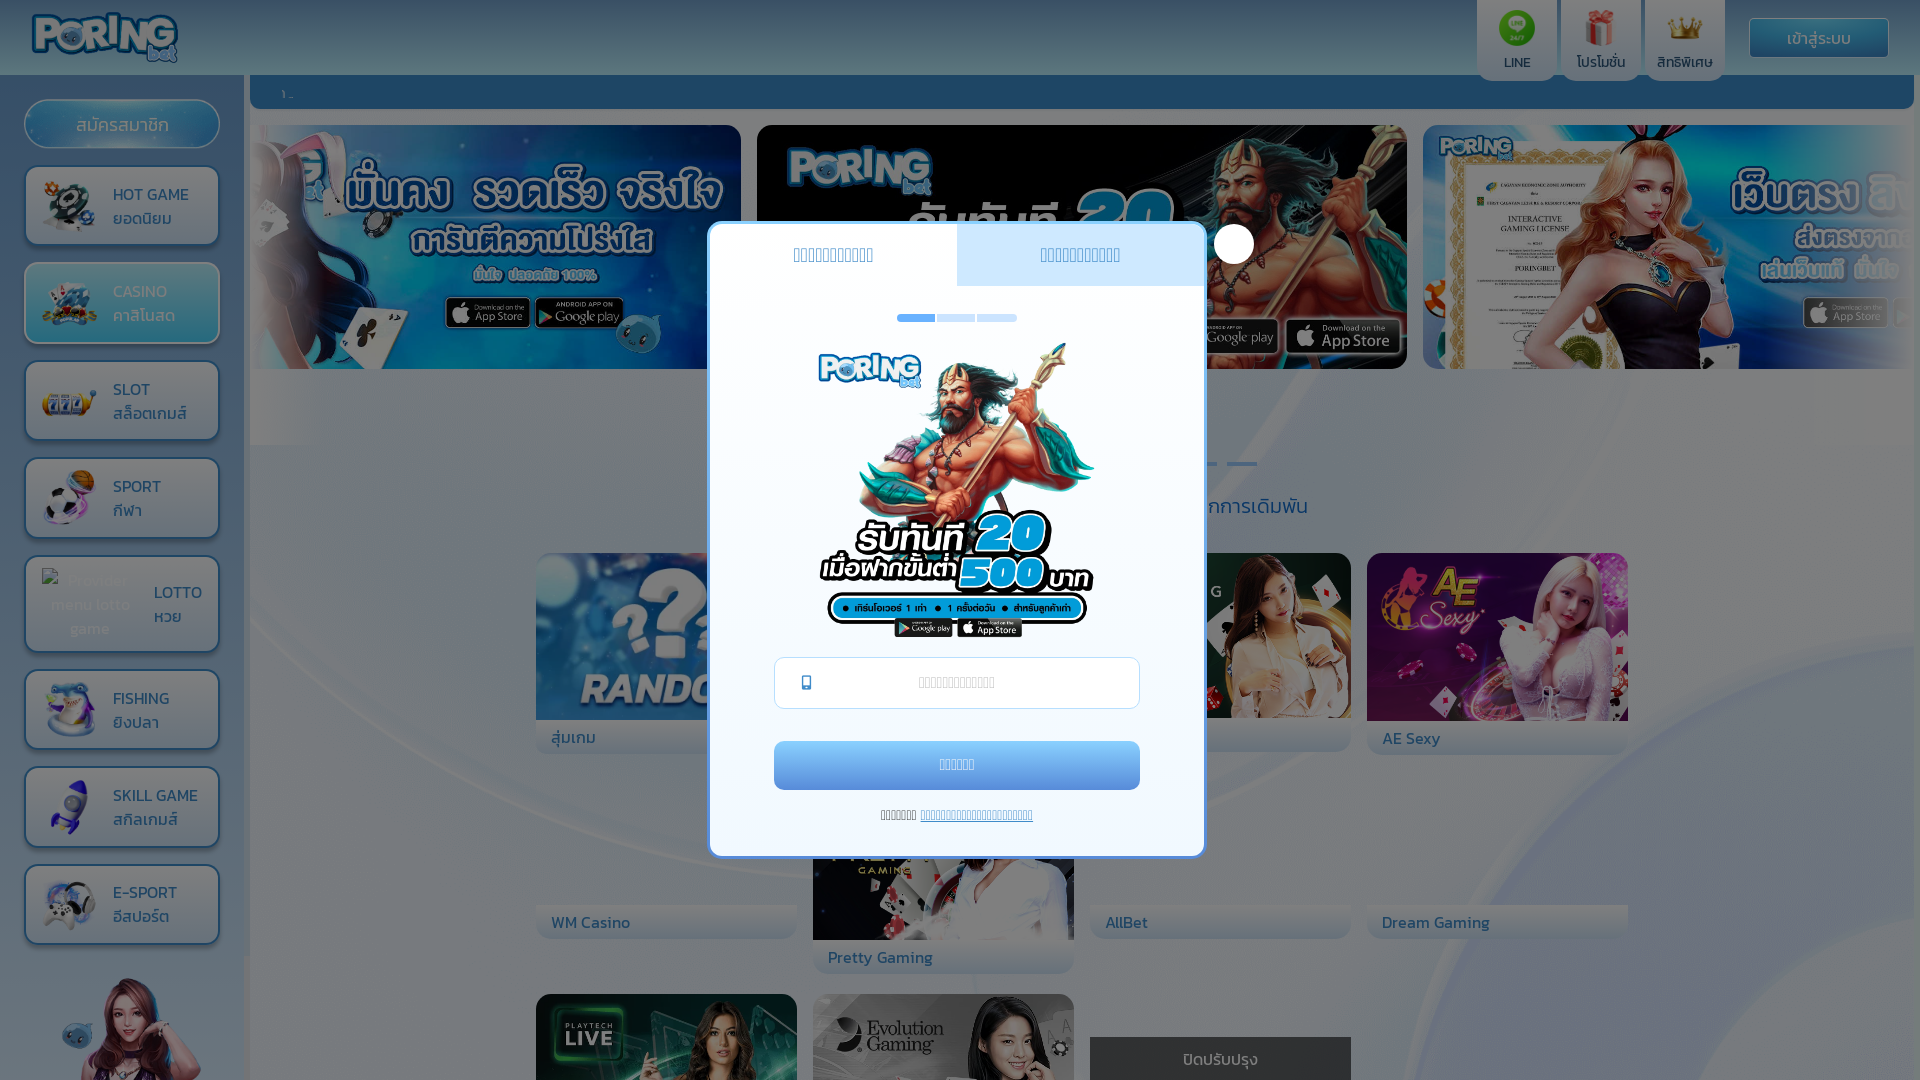 The height and width of the screenshot is (1080, 1920). I want to click on 6, so click(1122, 464).